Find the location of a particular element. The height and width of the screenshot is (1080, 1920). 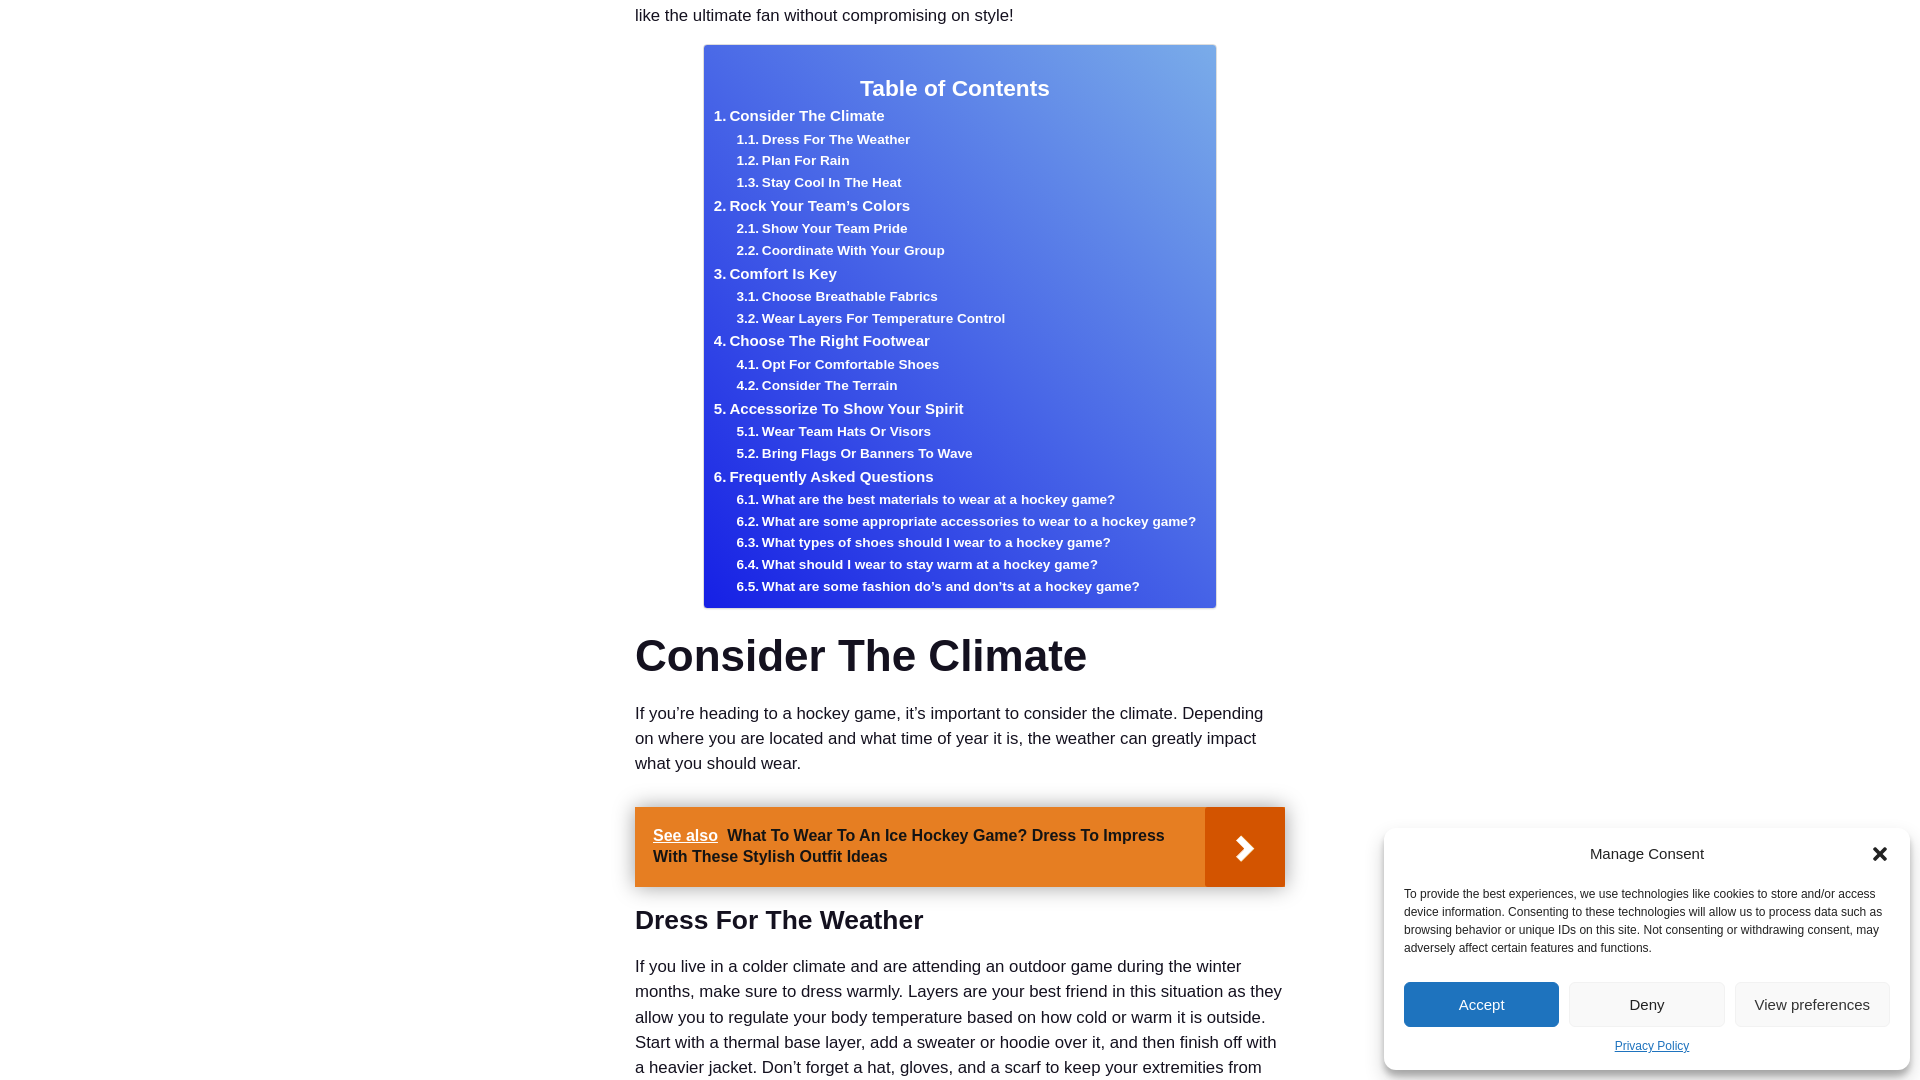

Choose Breathable Fabrics is located at coordinates (836, 296).